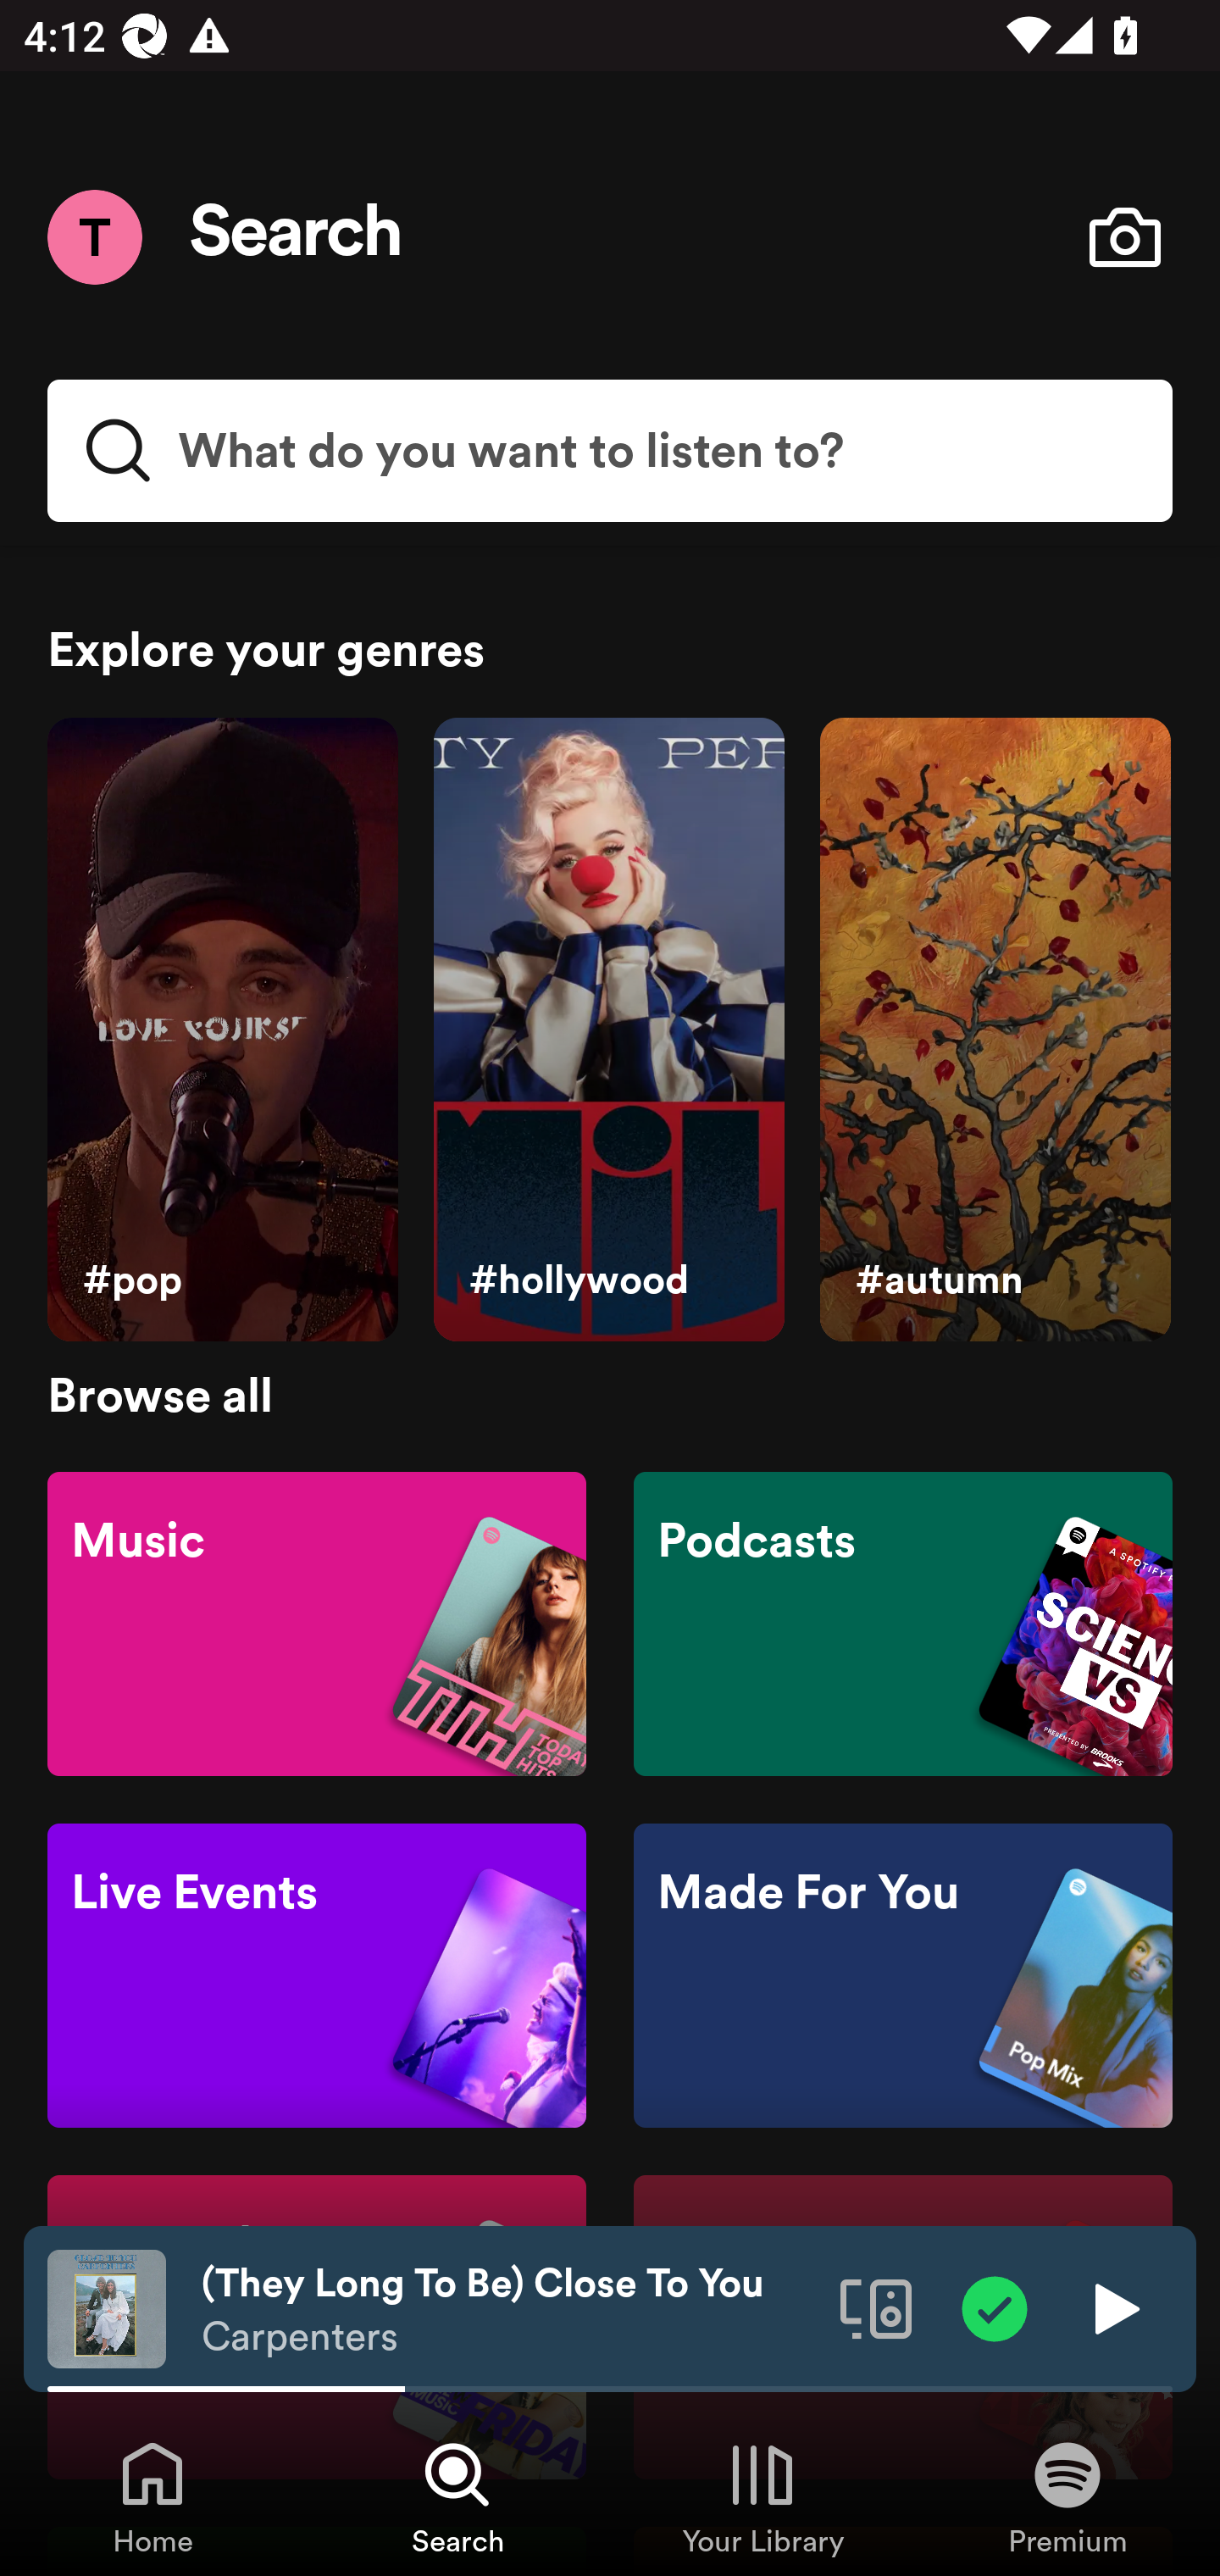 This screenshot has width=1220, height=2576. I want to click on Made For You, so click(902, 1976).